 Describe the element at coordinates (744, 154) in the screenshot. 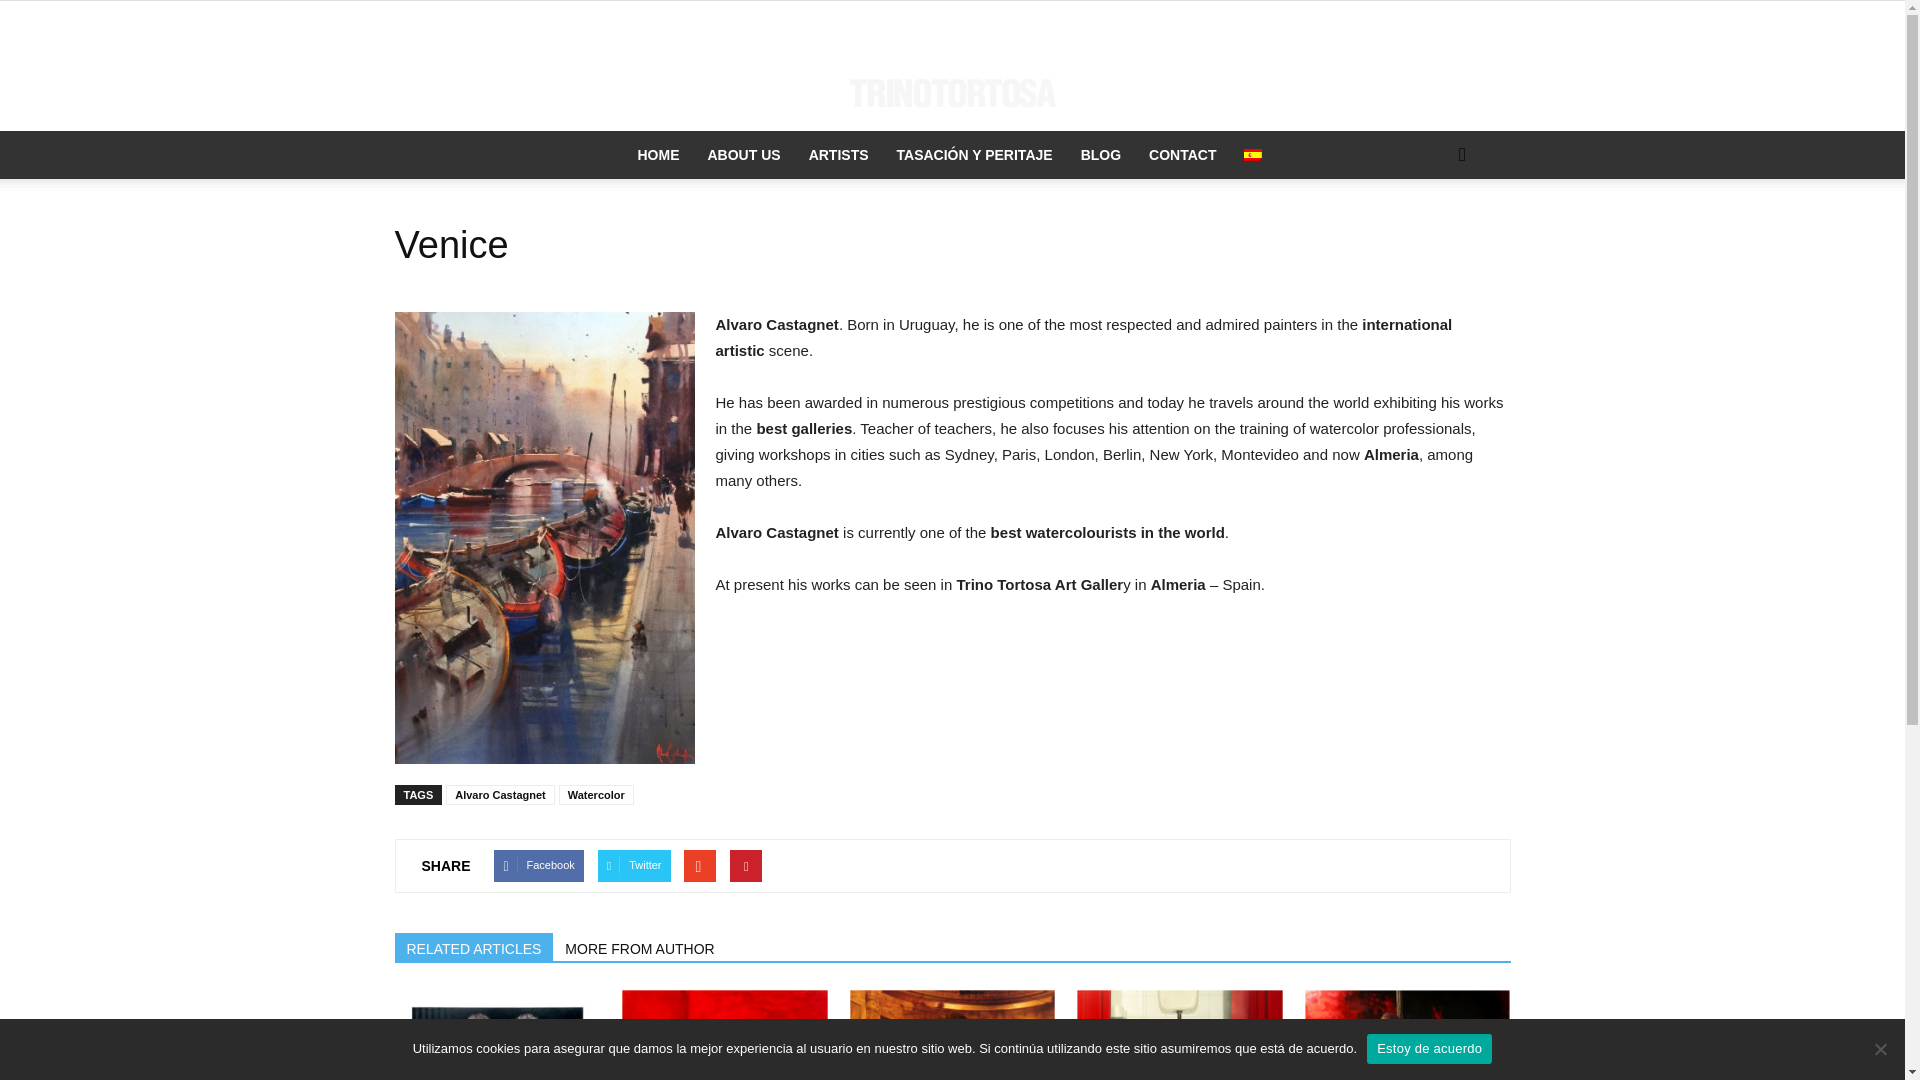

I see `ABOUT US` at that location.